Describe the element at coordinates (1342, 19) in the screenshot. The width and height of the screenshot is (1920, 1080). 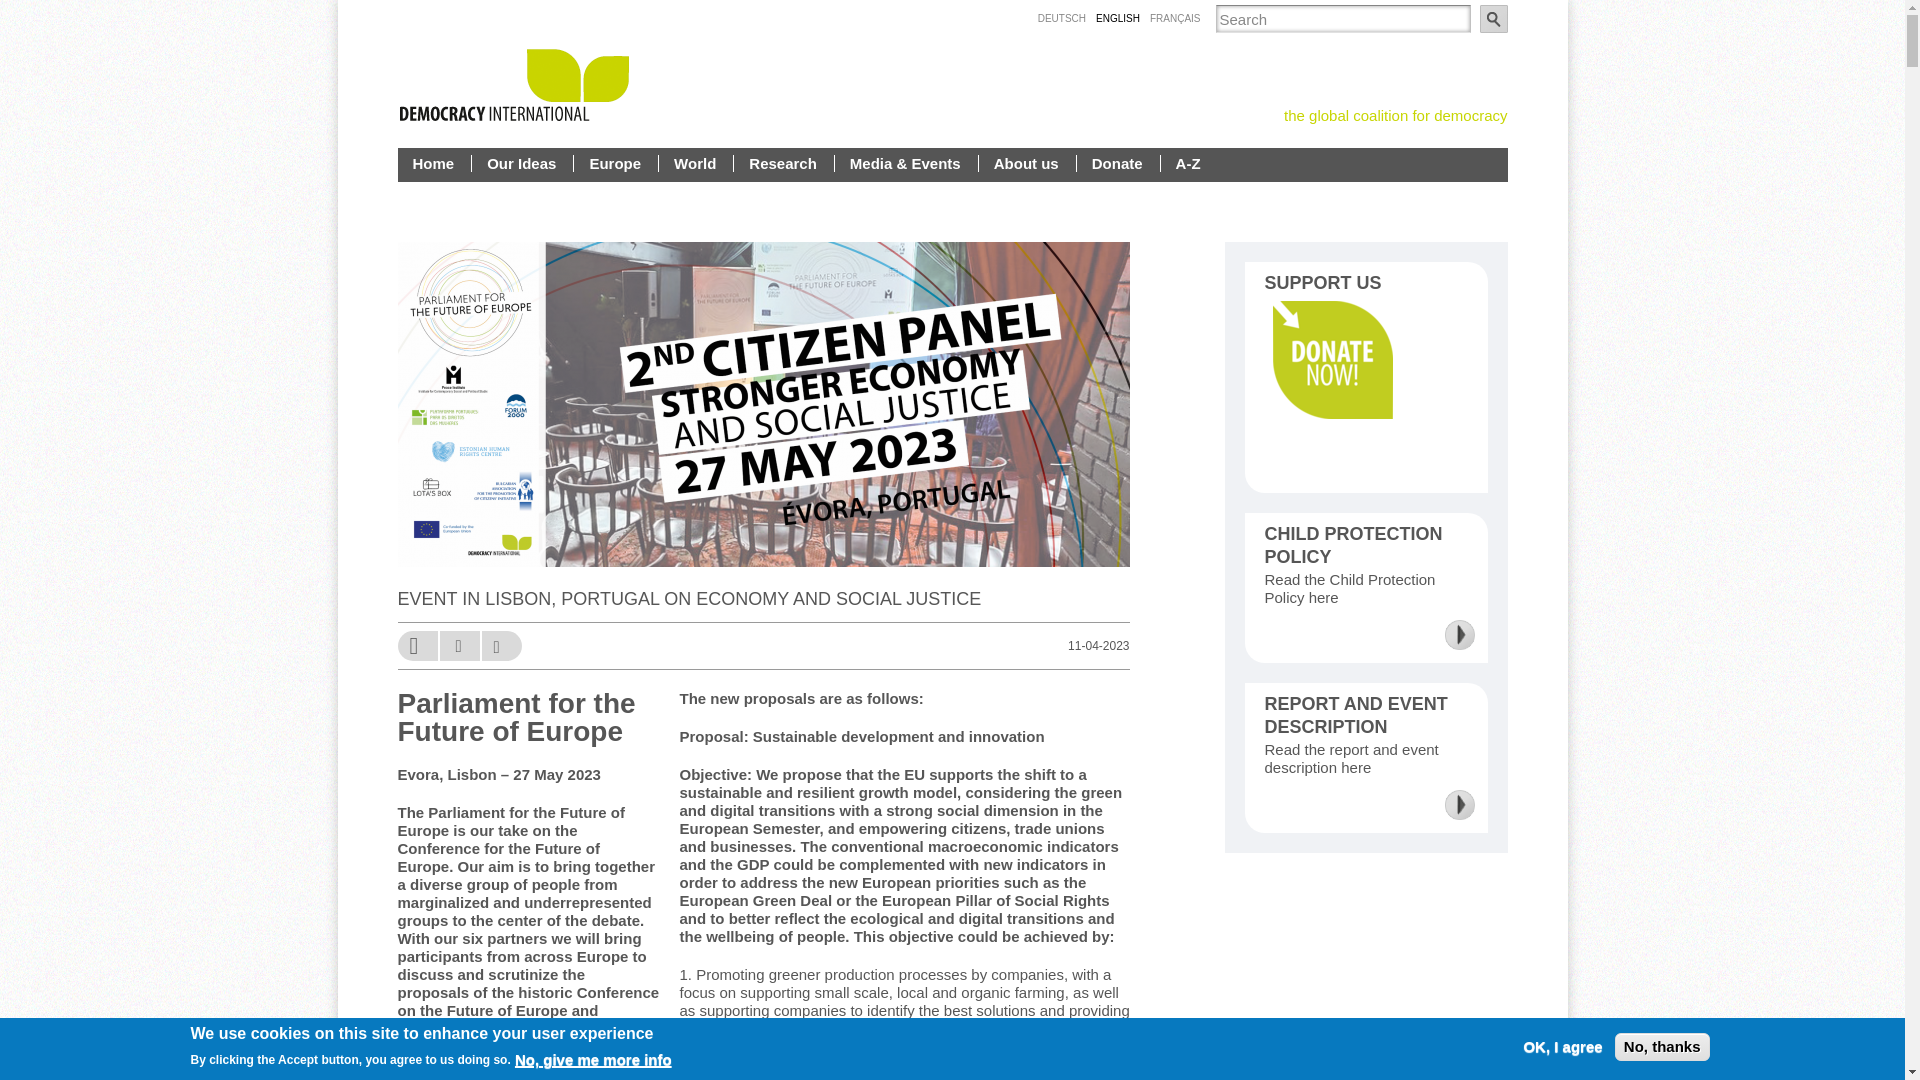
I see `Enter the terms you wish to search for.` at that location.